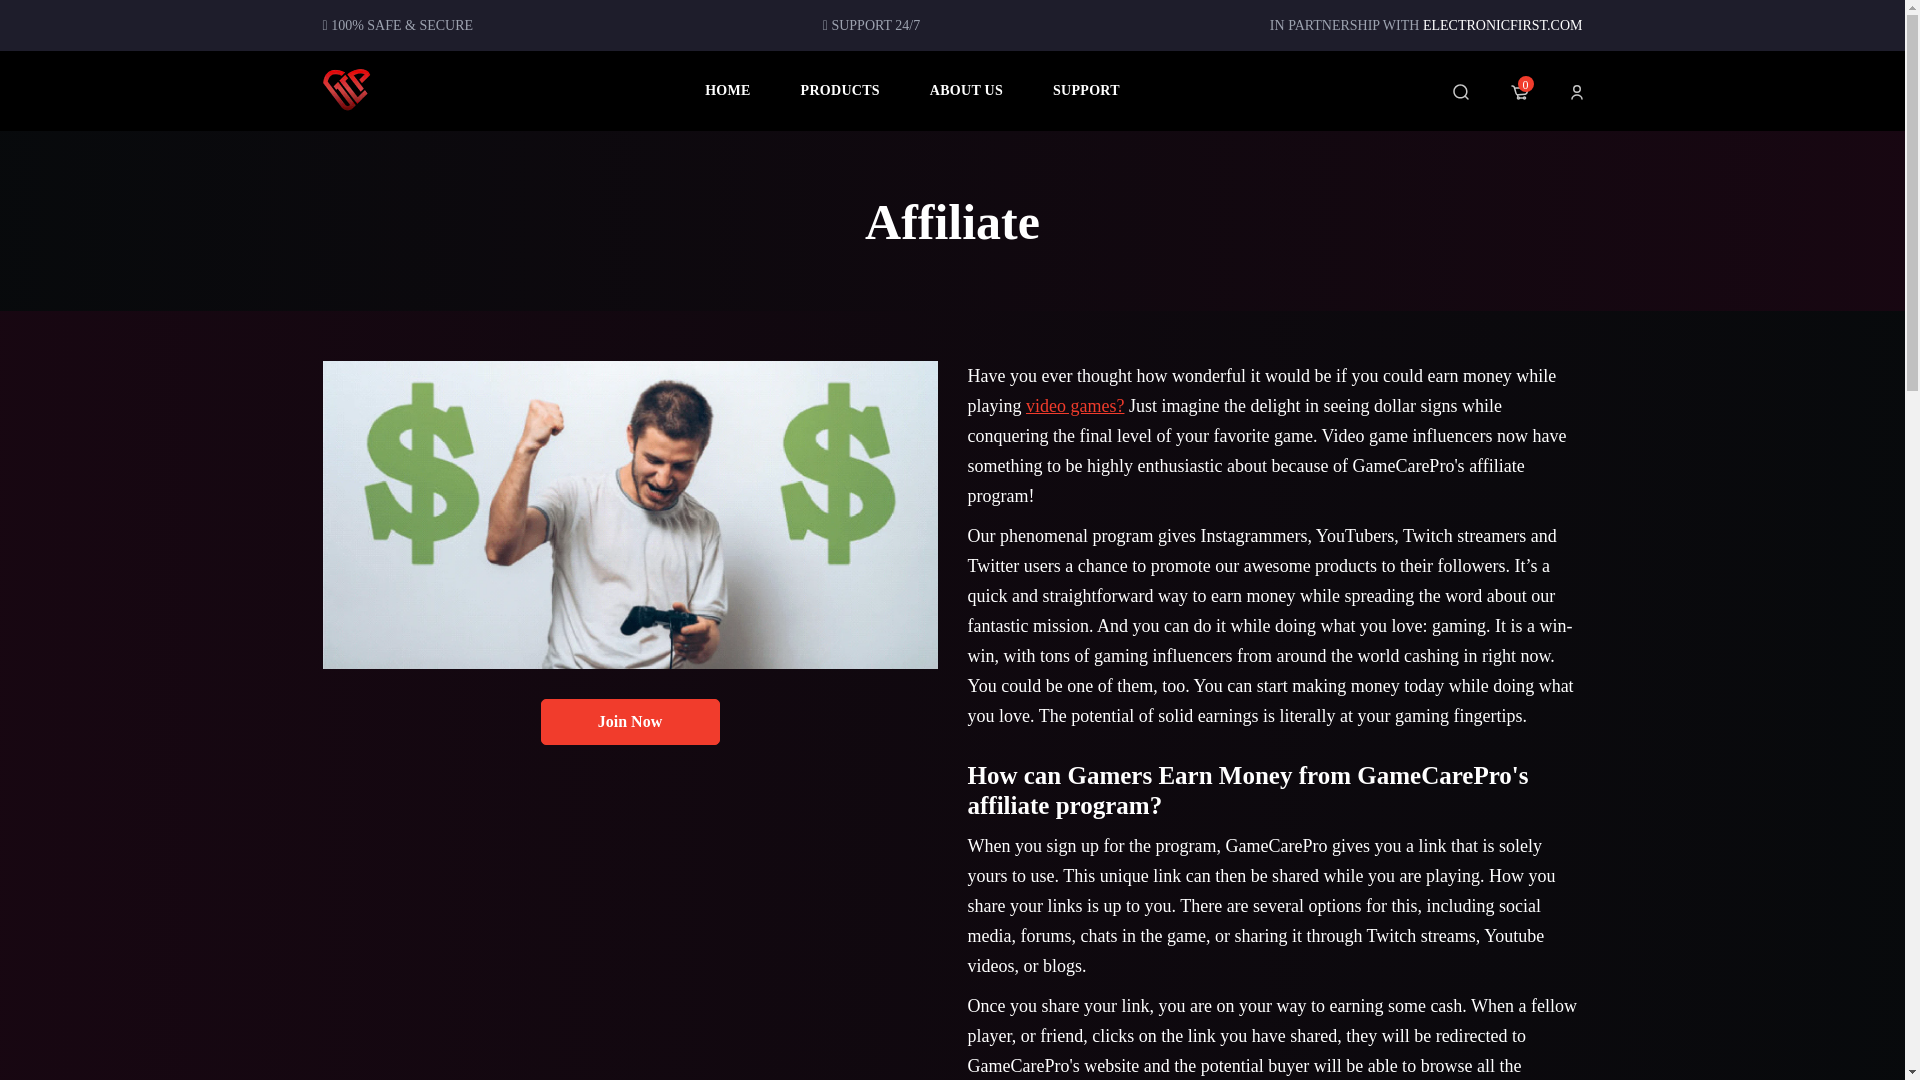  What do you see at coordinates (1074, 406) in the screenshot?
I see `video games?` at bounding box center [1074, 406].